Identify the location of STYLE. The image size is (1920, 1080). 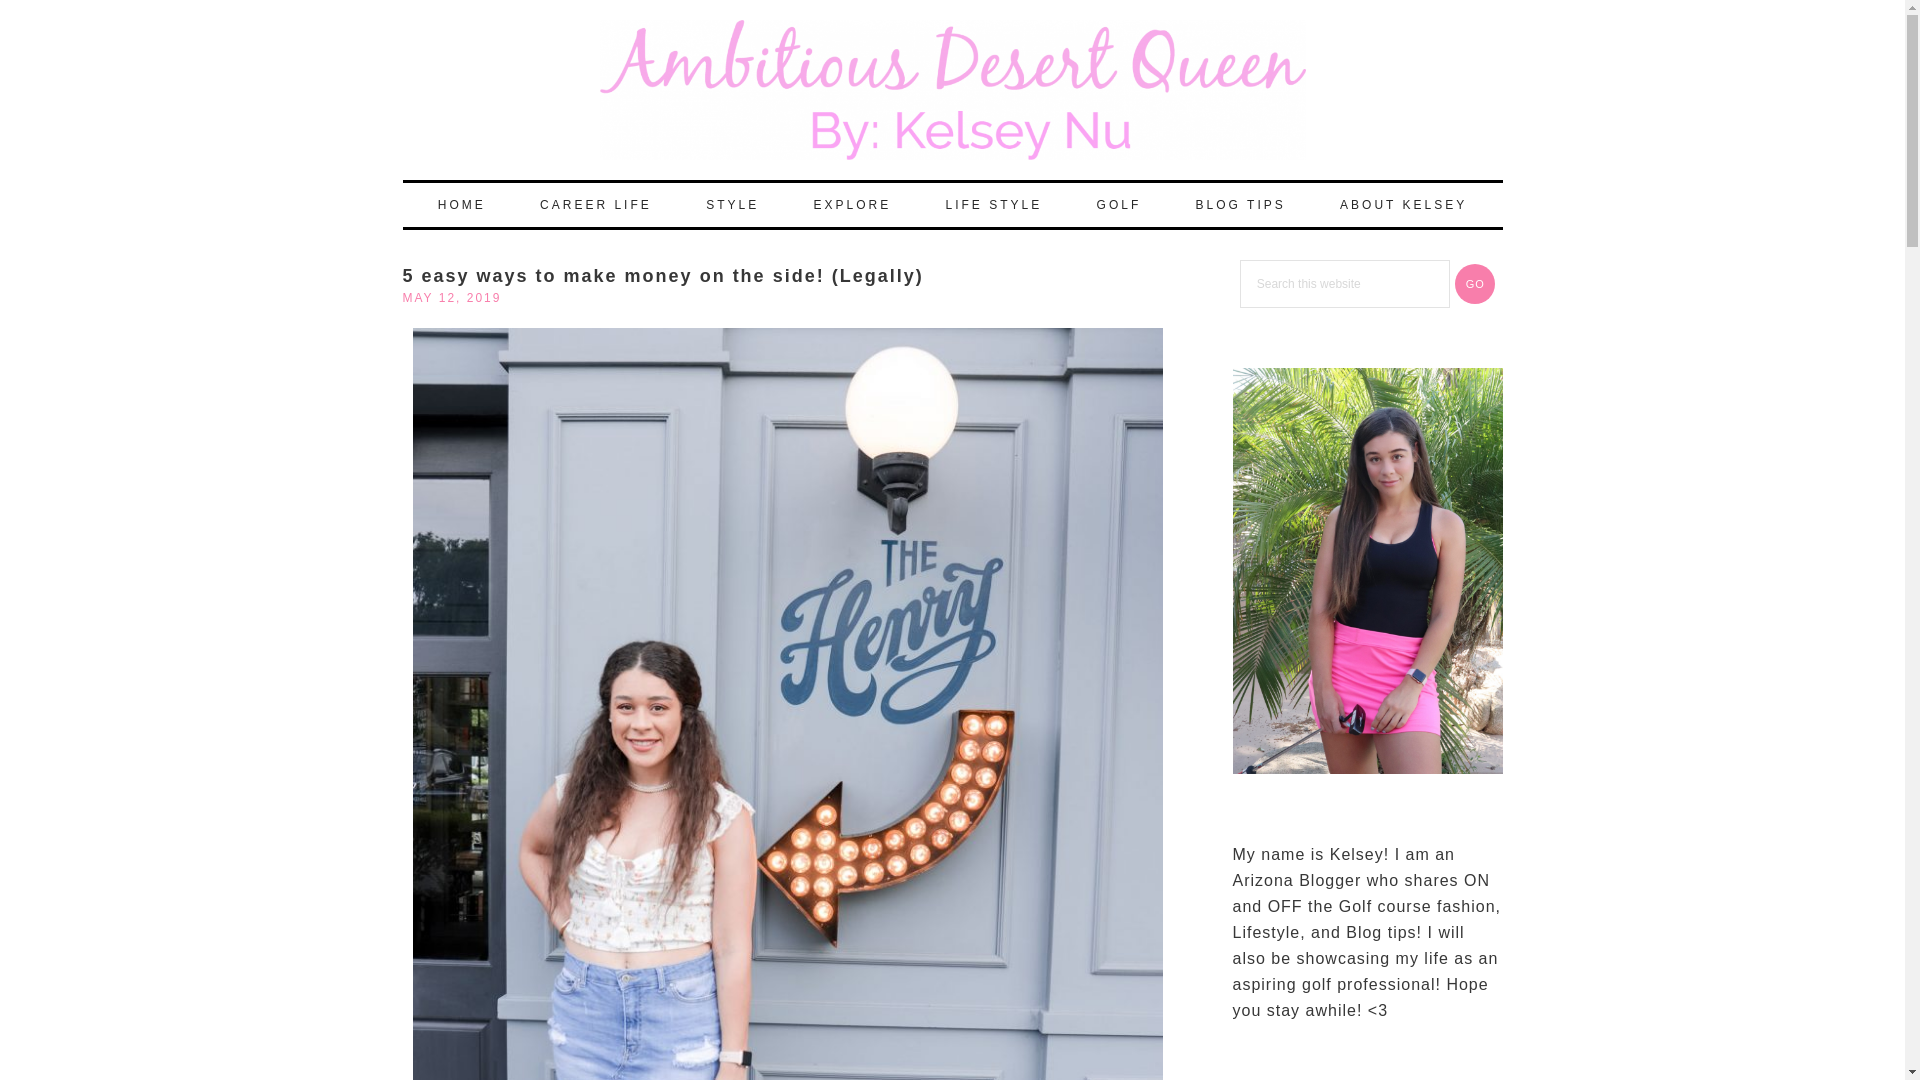
(732, 204).